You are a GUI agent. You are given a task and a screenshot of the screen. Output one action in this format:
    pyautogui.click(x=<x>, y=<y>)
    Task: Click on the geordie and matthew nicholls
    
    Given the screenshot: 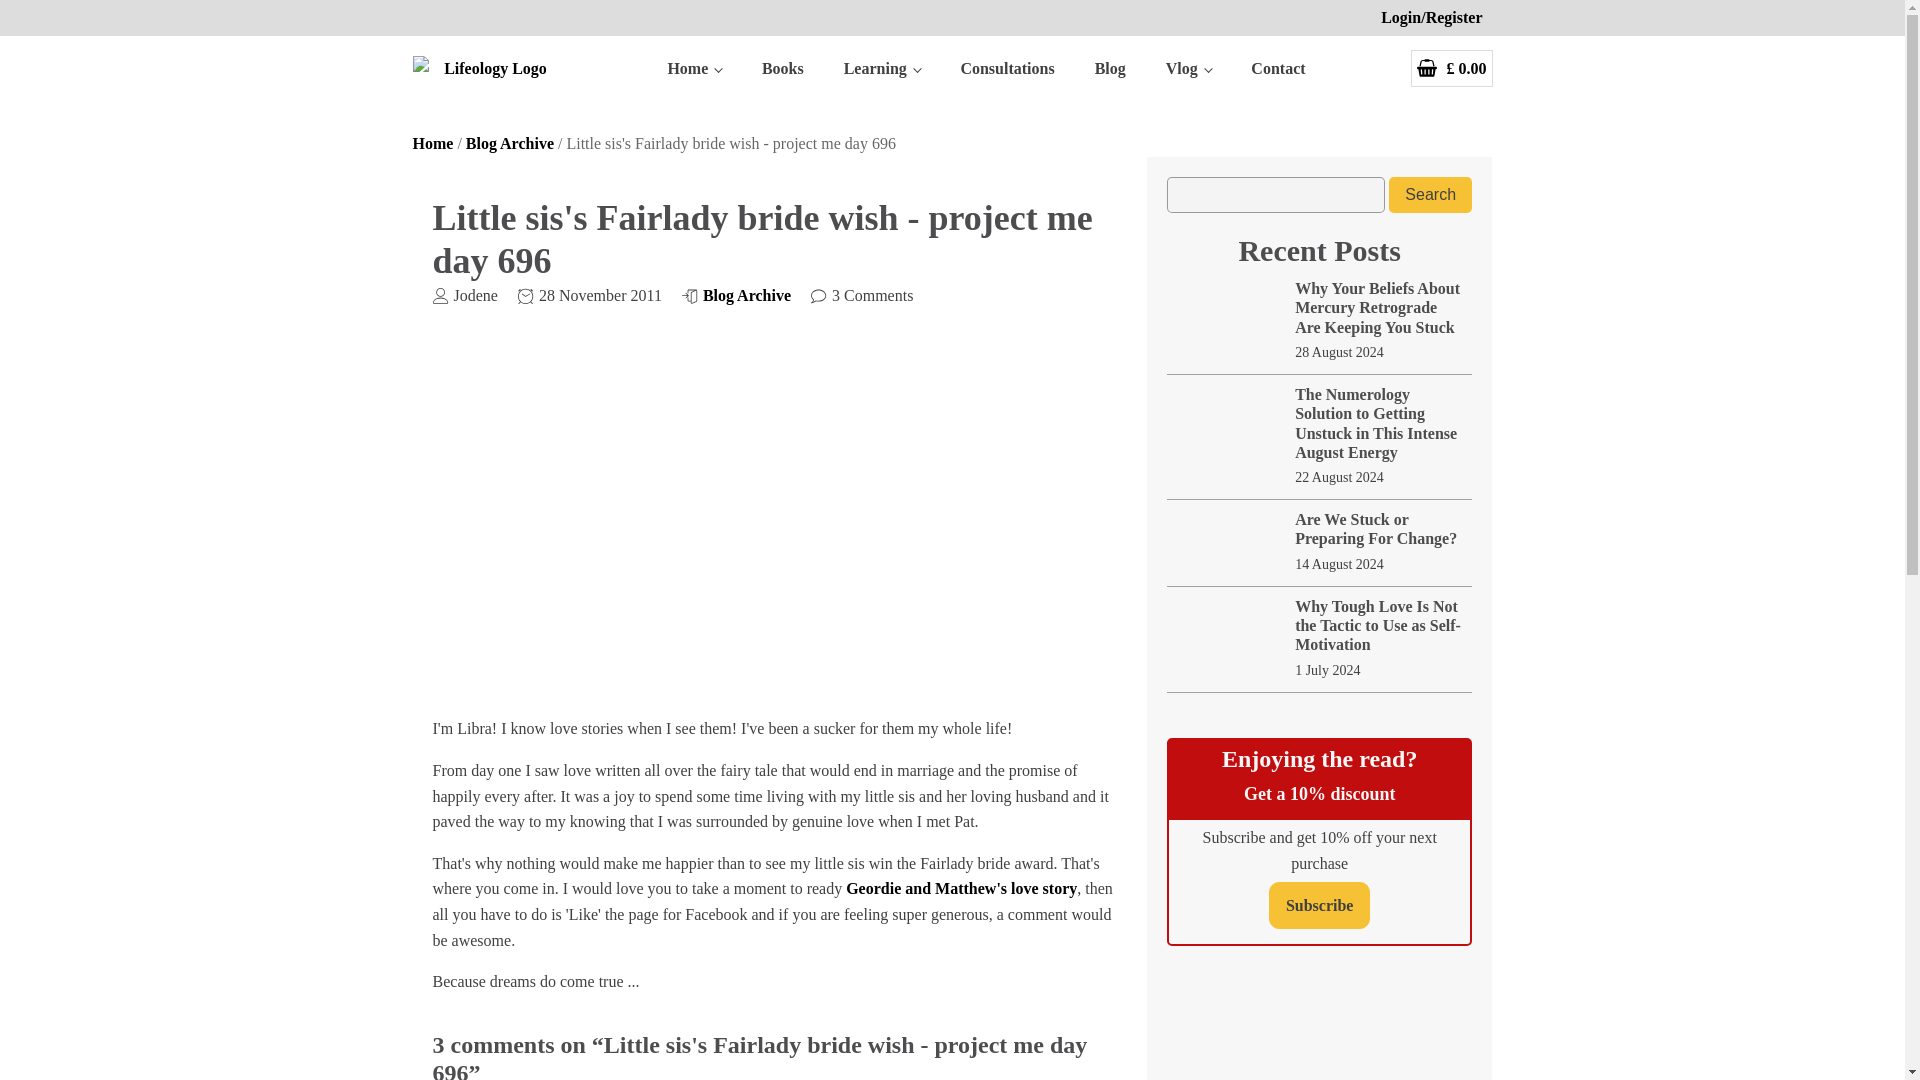 What is the action you would take?
    pyautogui.click(x=780, y=518)
    